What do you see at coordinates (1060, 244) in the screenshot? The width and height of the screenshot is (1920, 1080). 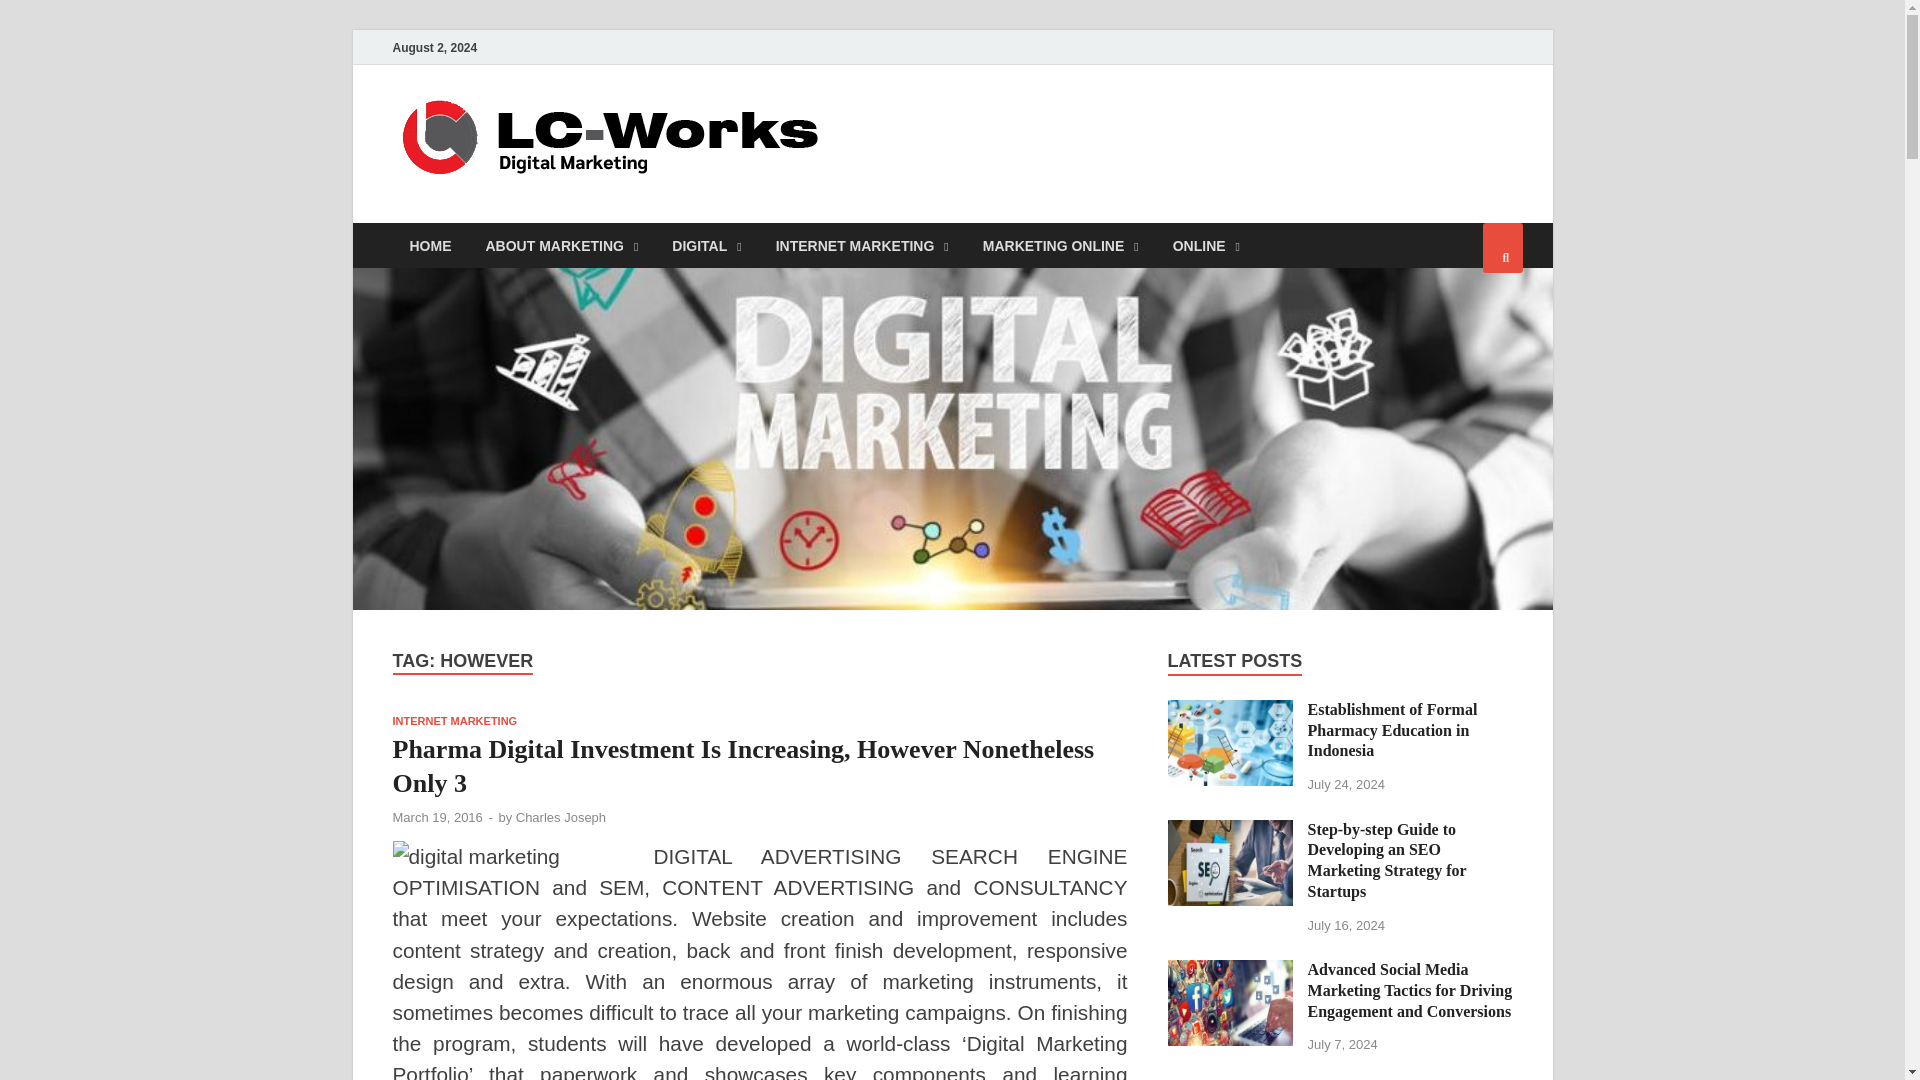 I see `MARKETING ONLINE` at bounding box center [1060, 244].